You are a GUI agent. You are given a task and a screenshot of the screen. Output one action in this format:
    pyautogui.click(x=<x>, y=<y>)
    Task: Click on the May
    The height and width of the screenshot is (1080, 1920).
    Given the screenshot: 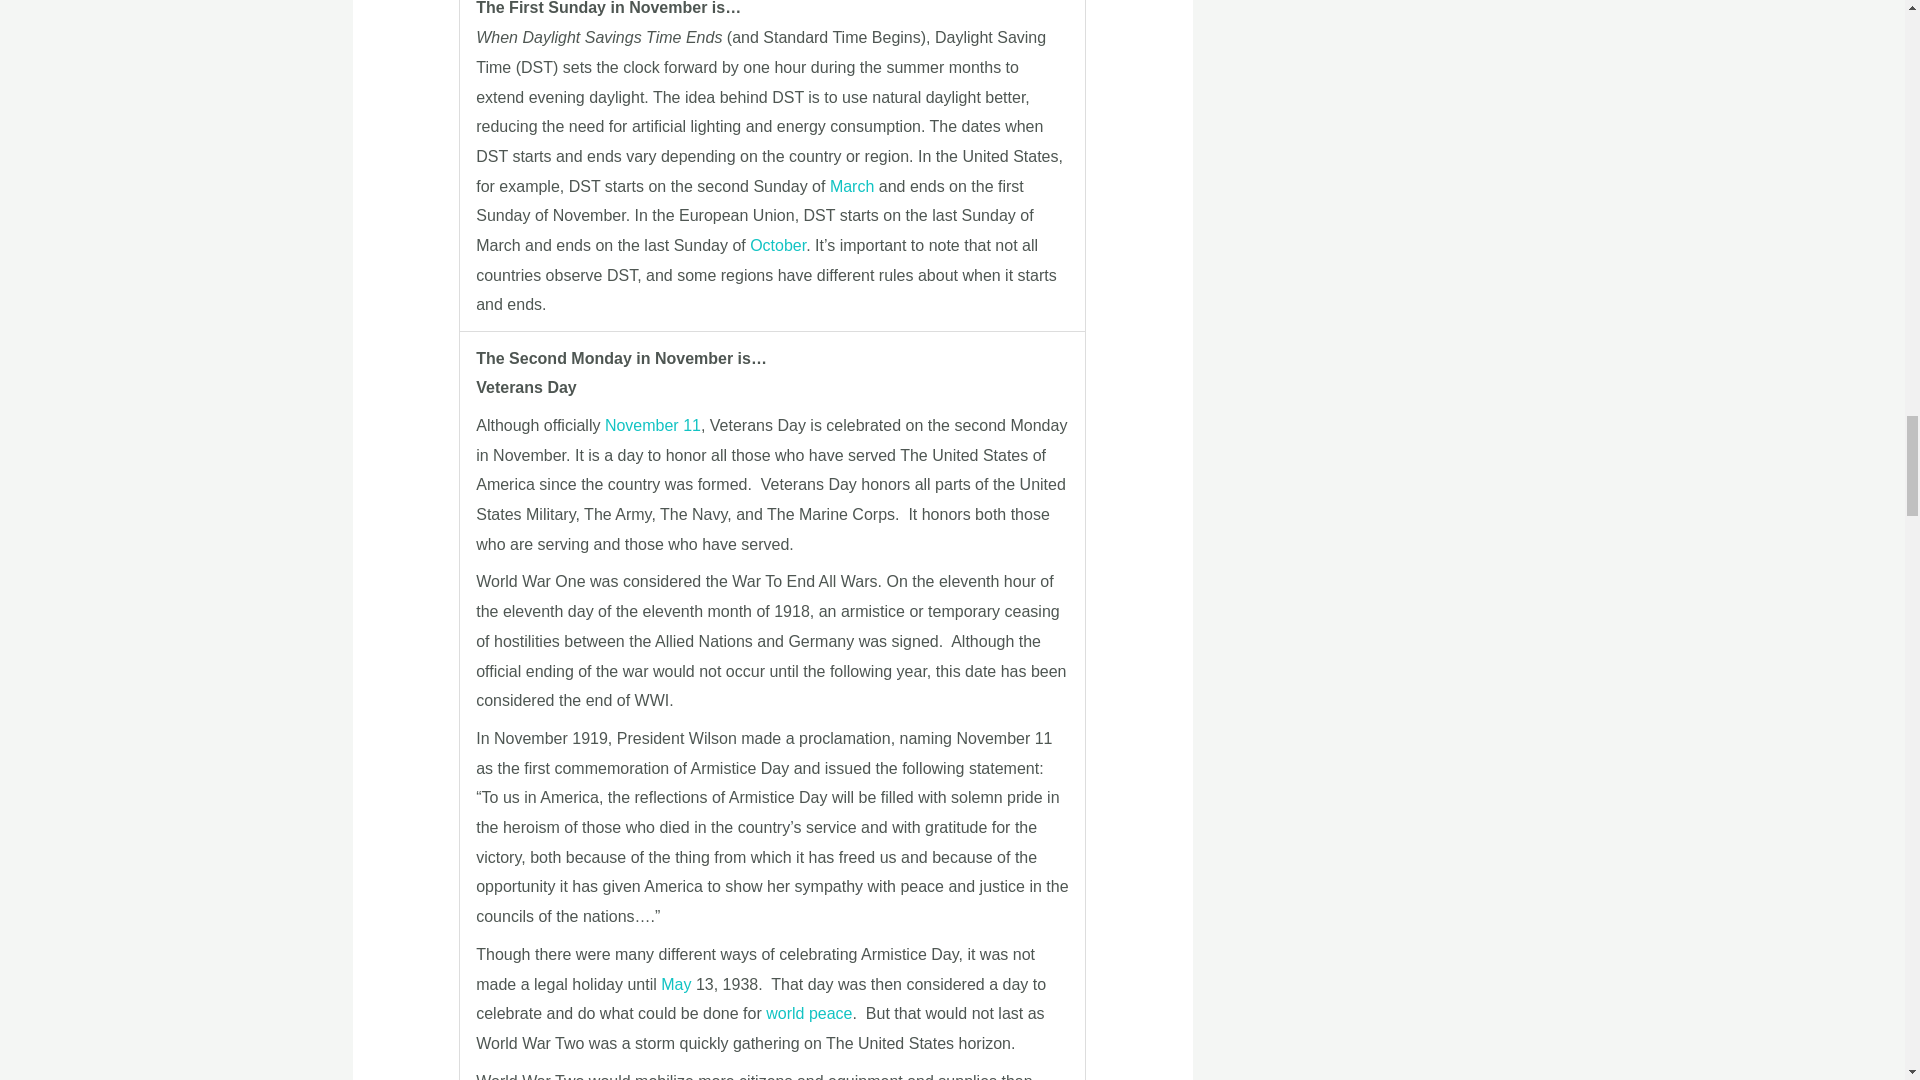 What is the action you would take?
    pyautogui.click(x=676, y=984)
    